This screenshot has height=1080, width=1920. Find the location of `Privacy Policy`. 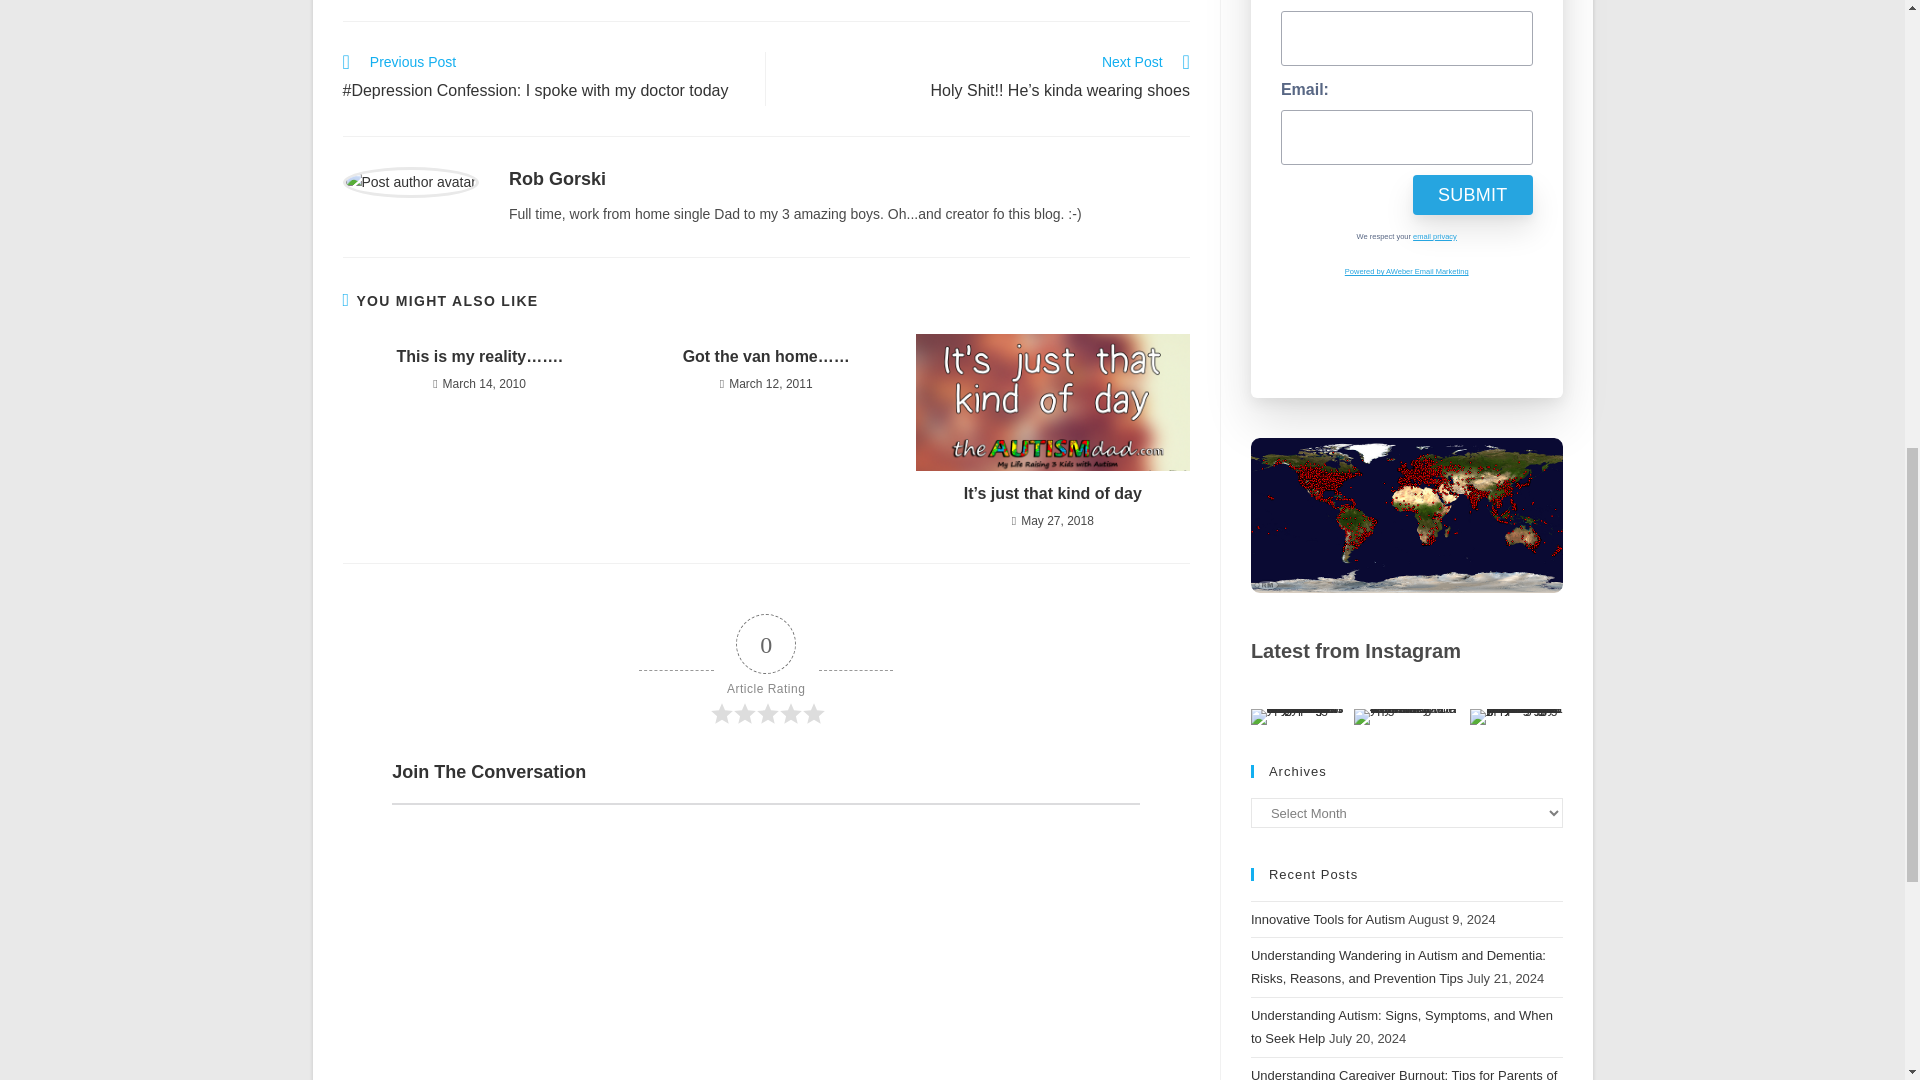

Privacy Policy is located at coordinates (1435, 236).